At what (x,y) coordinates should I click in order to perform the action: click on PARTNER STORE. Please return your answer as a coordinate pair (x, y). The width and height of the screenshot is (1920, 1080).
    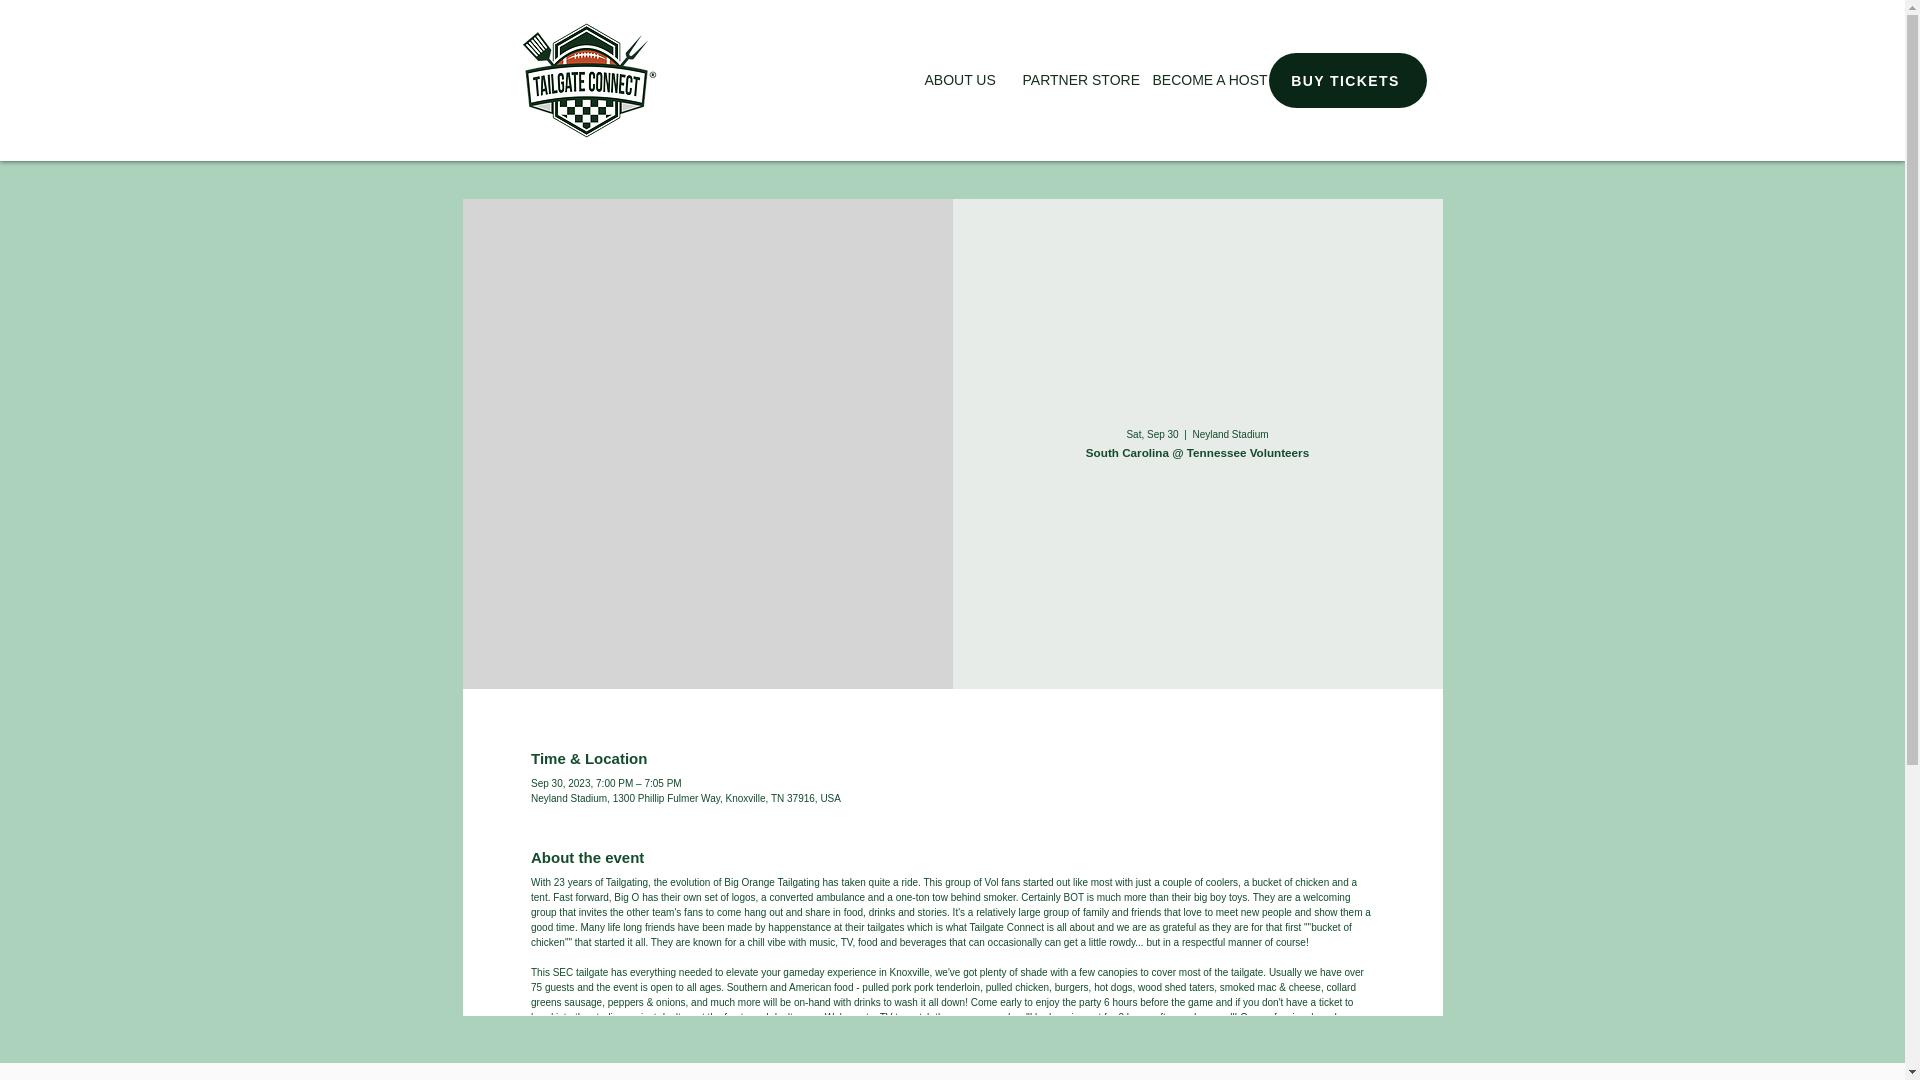
    Looking at the image, I should click on (1073, 80).